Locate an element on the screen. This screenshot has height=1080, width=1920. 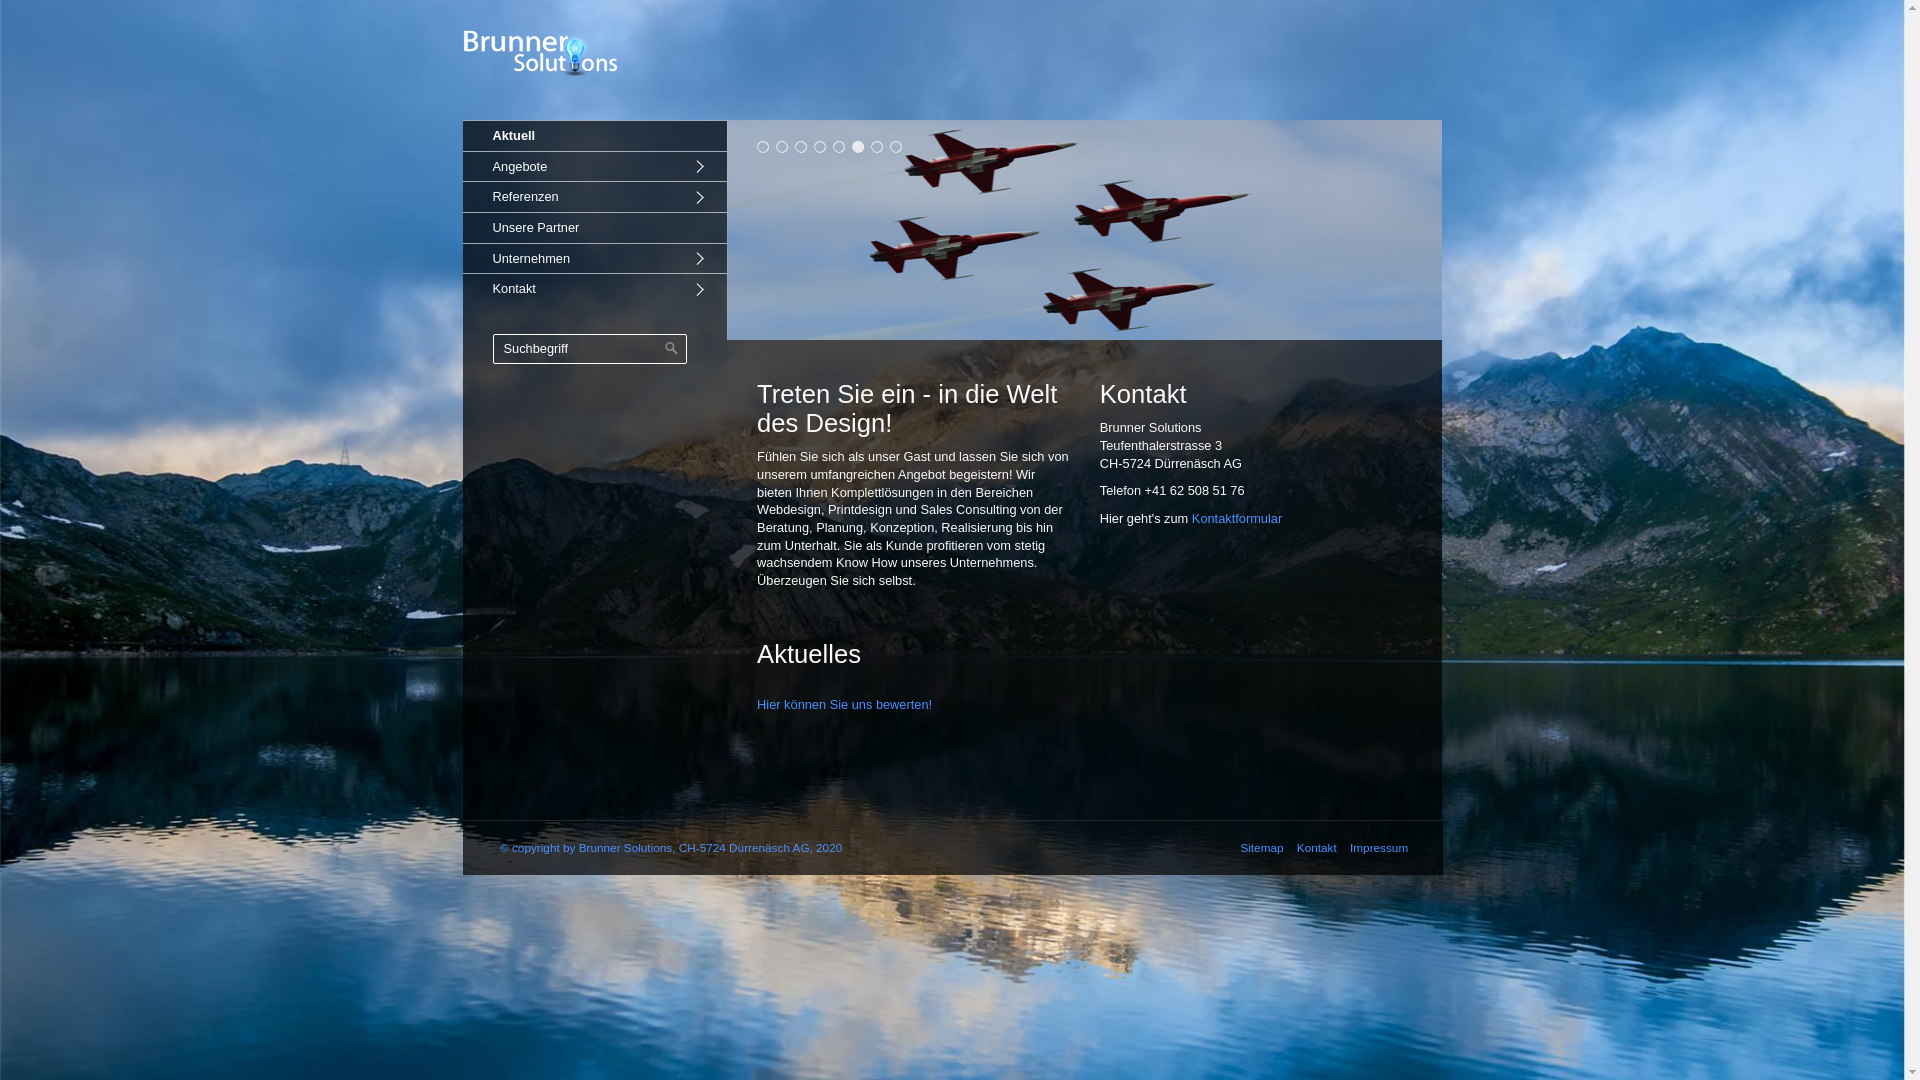
7 is located at coordinates (878, 146).